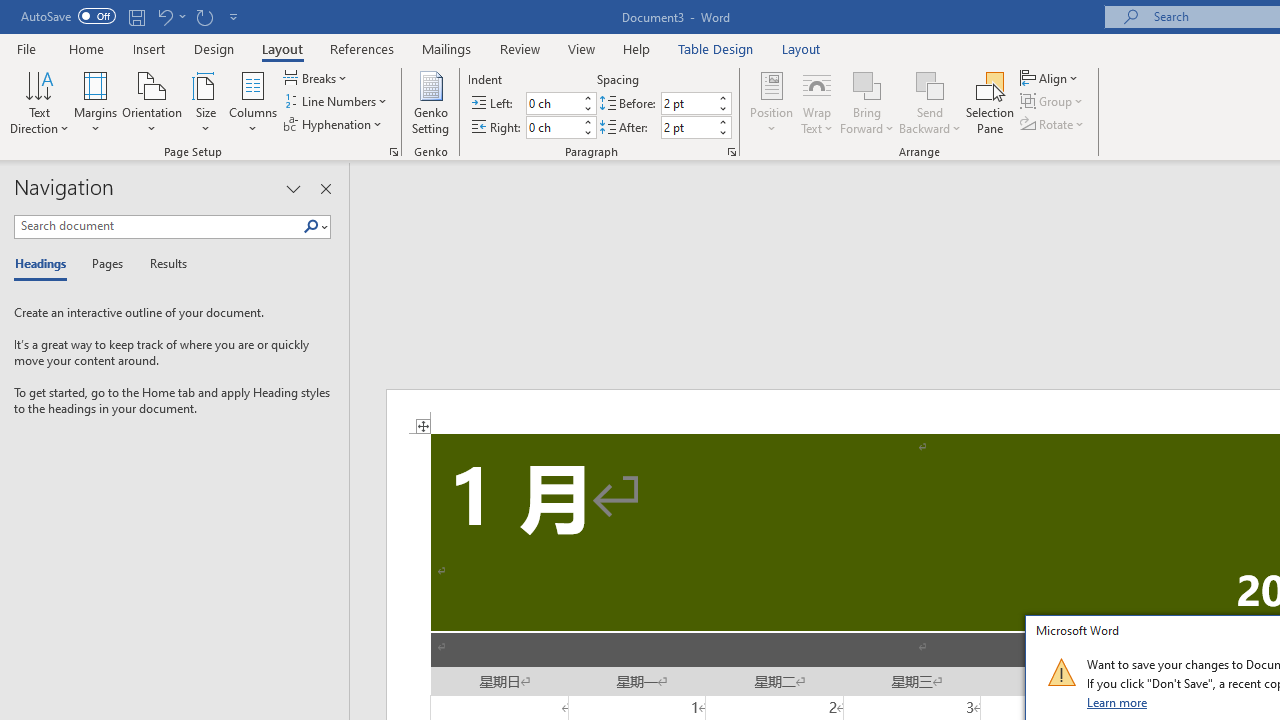 This screenshot has height=720, width=1280. I want to click on More, so click(722, 121).